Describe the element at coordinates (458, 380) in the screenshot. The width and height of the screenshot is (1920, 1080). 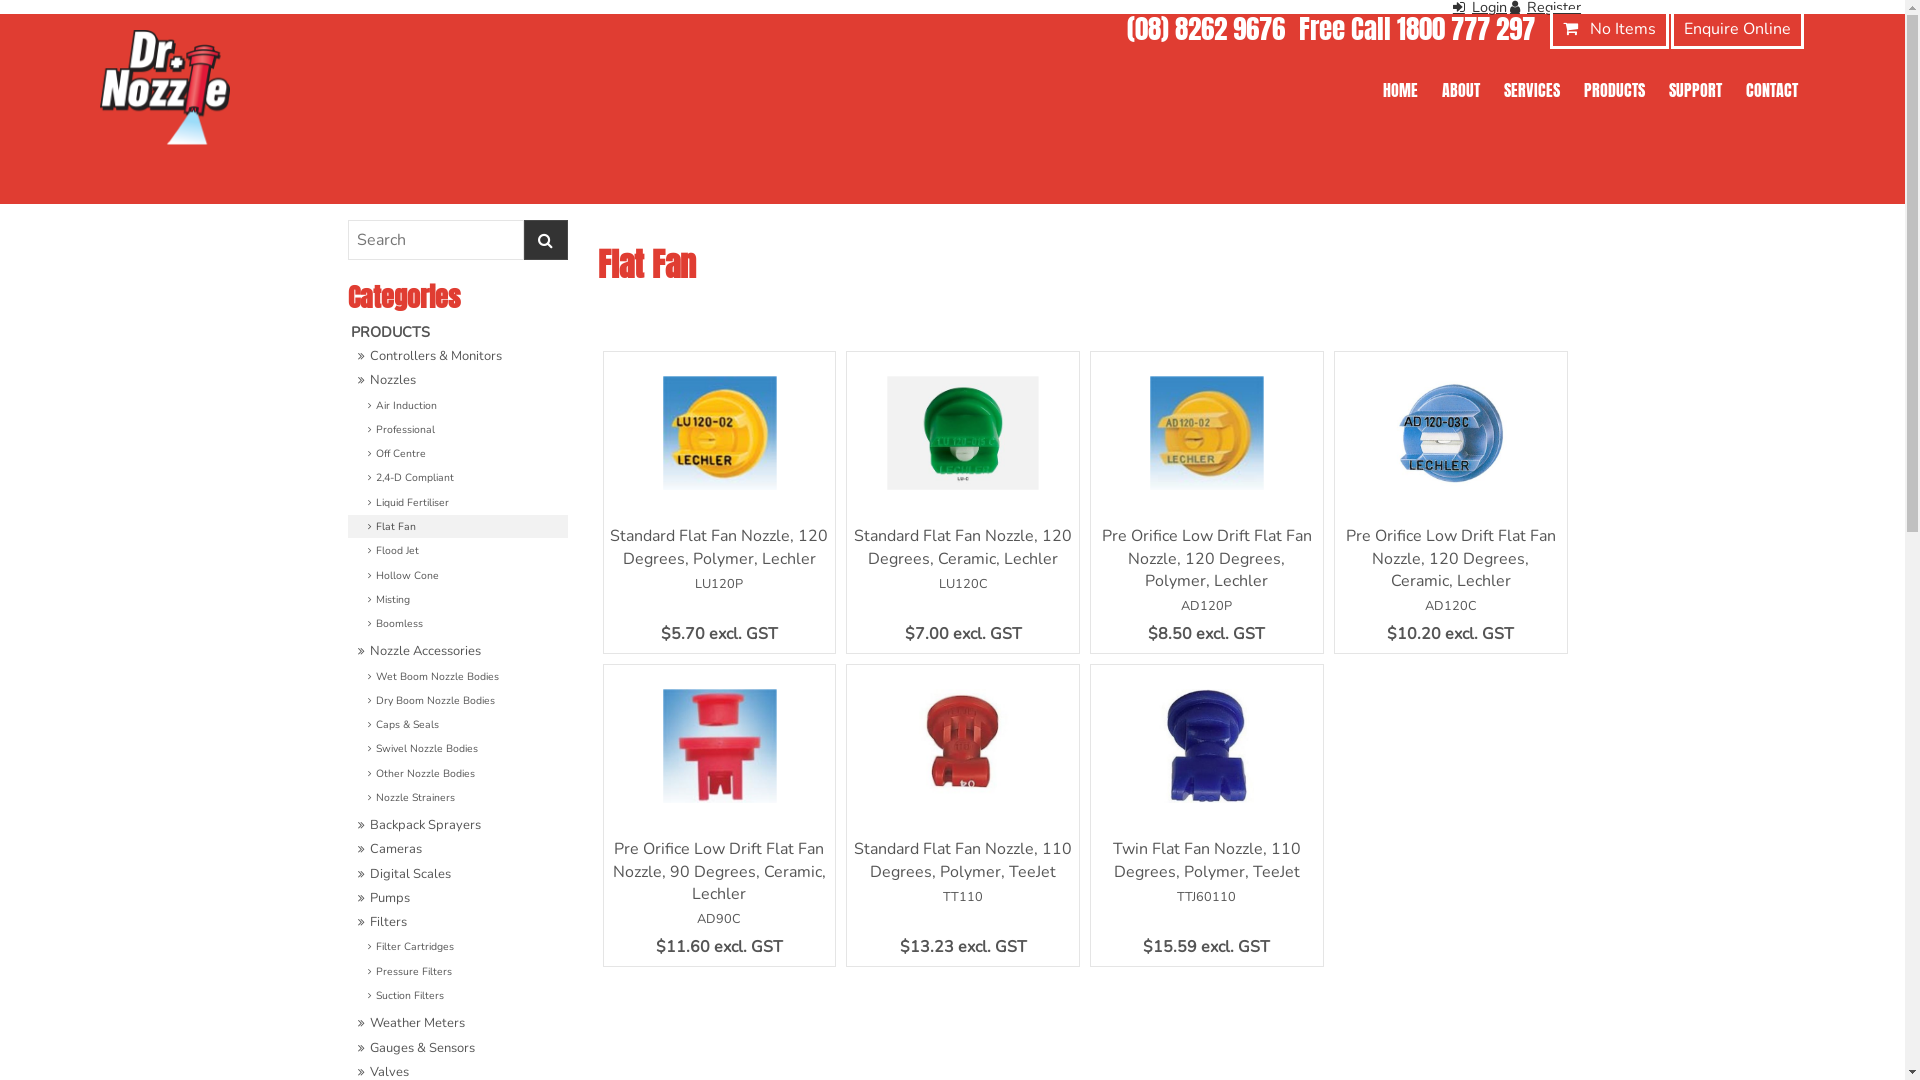
I see `Nozzles` at that location.